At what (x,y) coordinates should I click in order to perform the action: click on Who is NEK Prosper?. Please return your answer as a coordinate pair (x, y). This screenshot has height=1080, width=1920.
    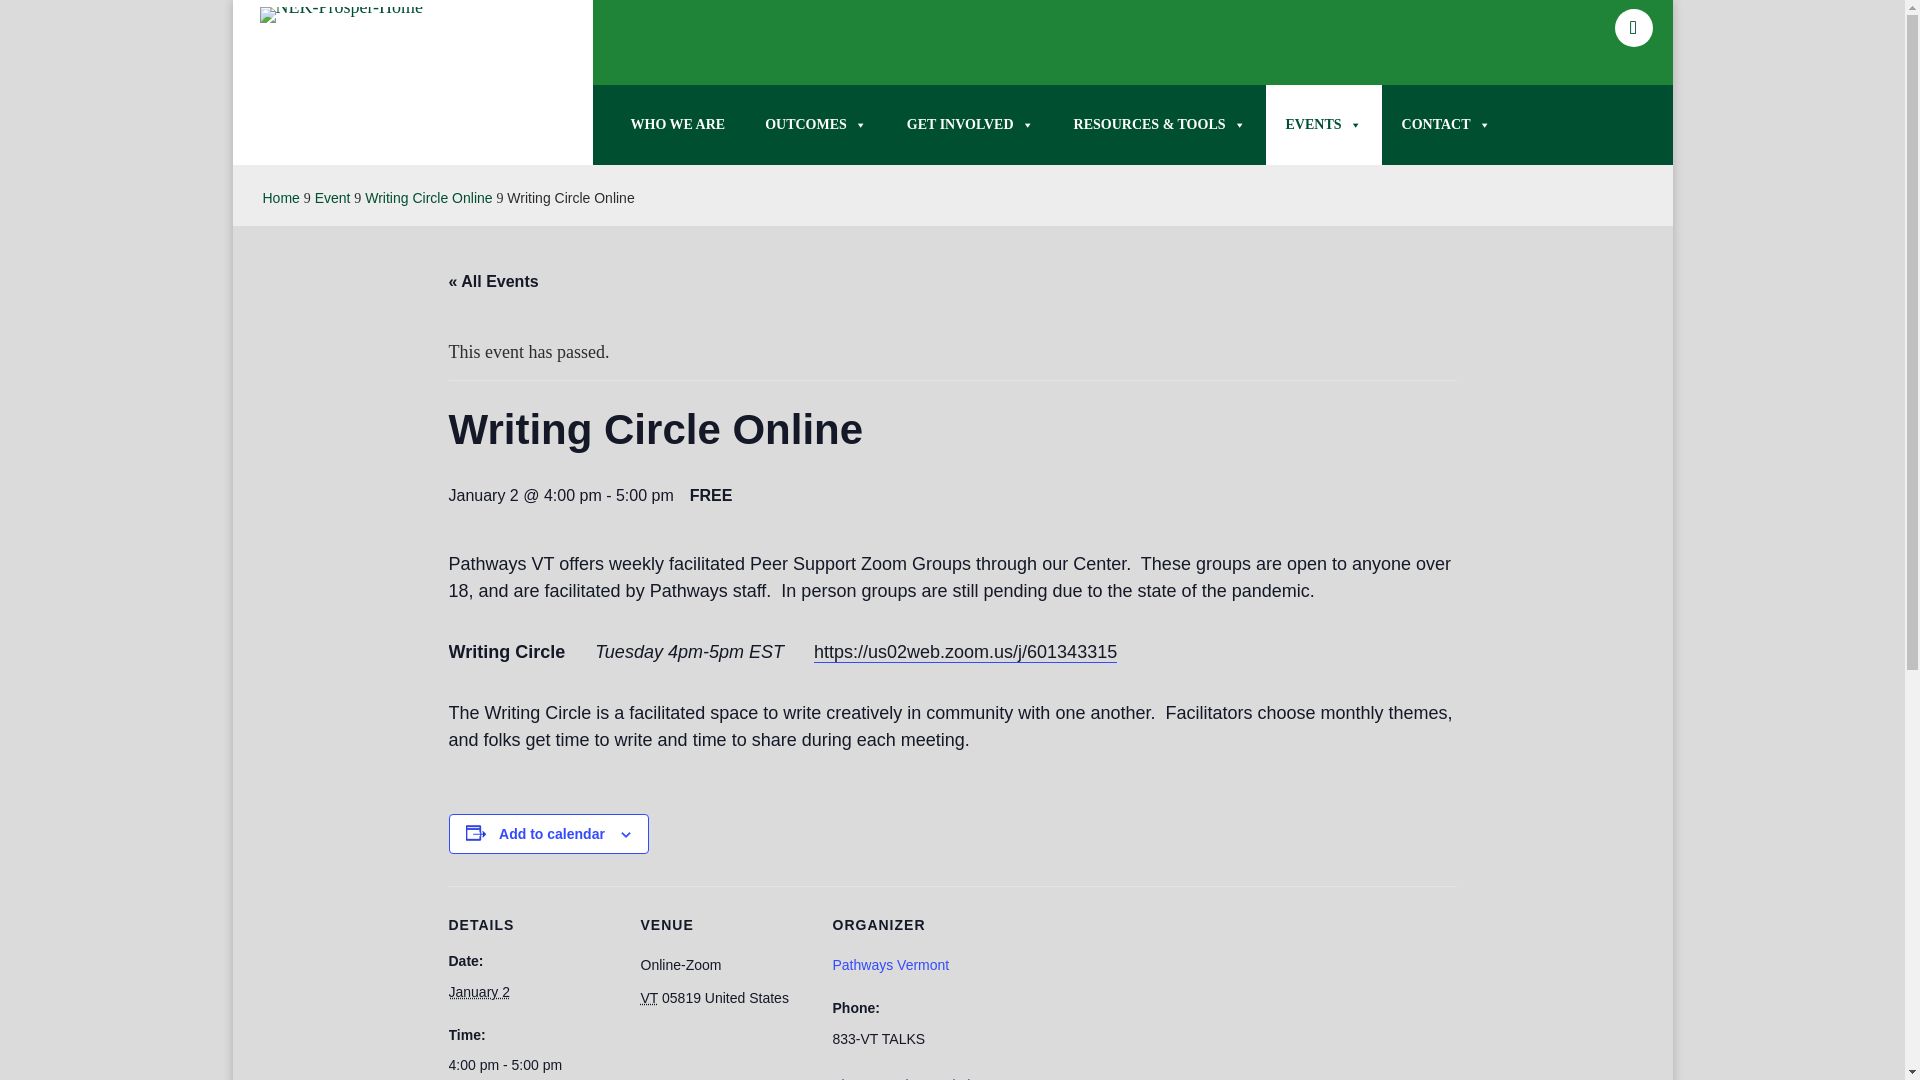
    Looking at the image, I should click on (677, 125).